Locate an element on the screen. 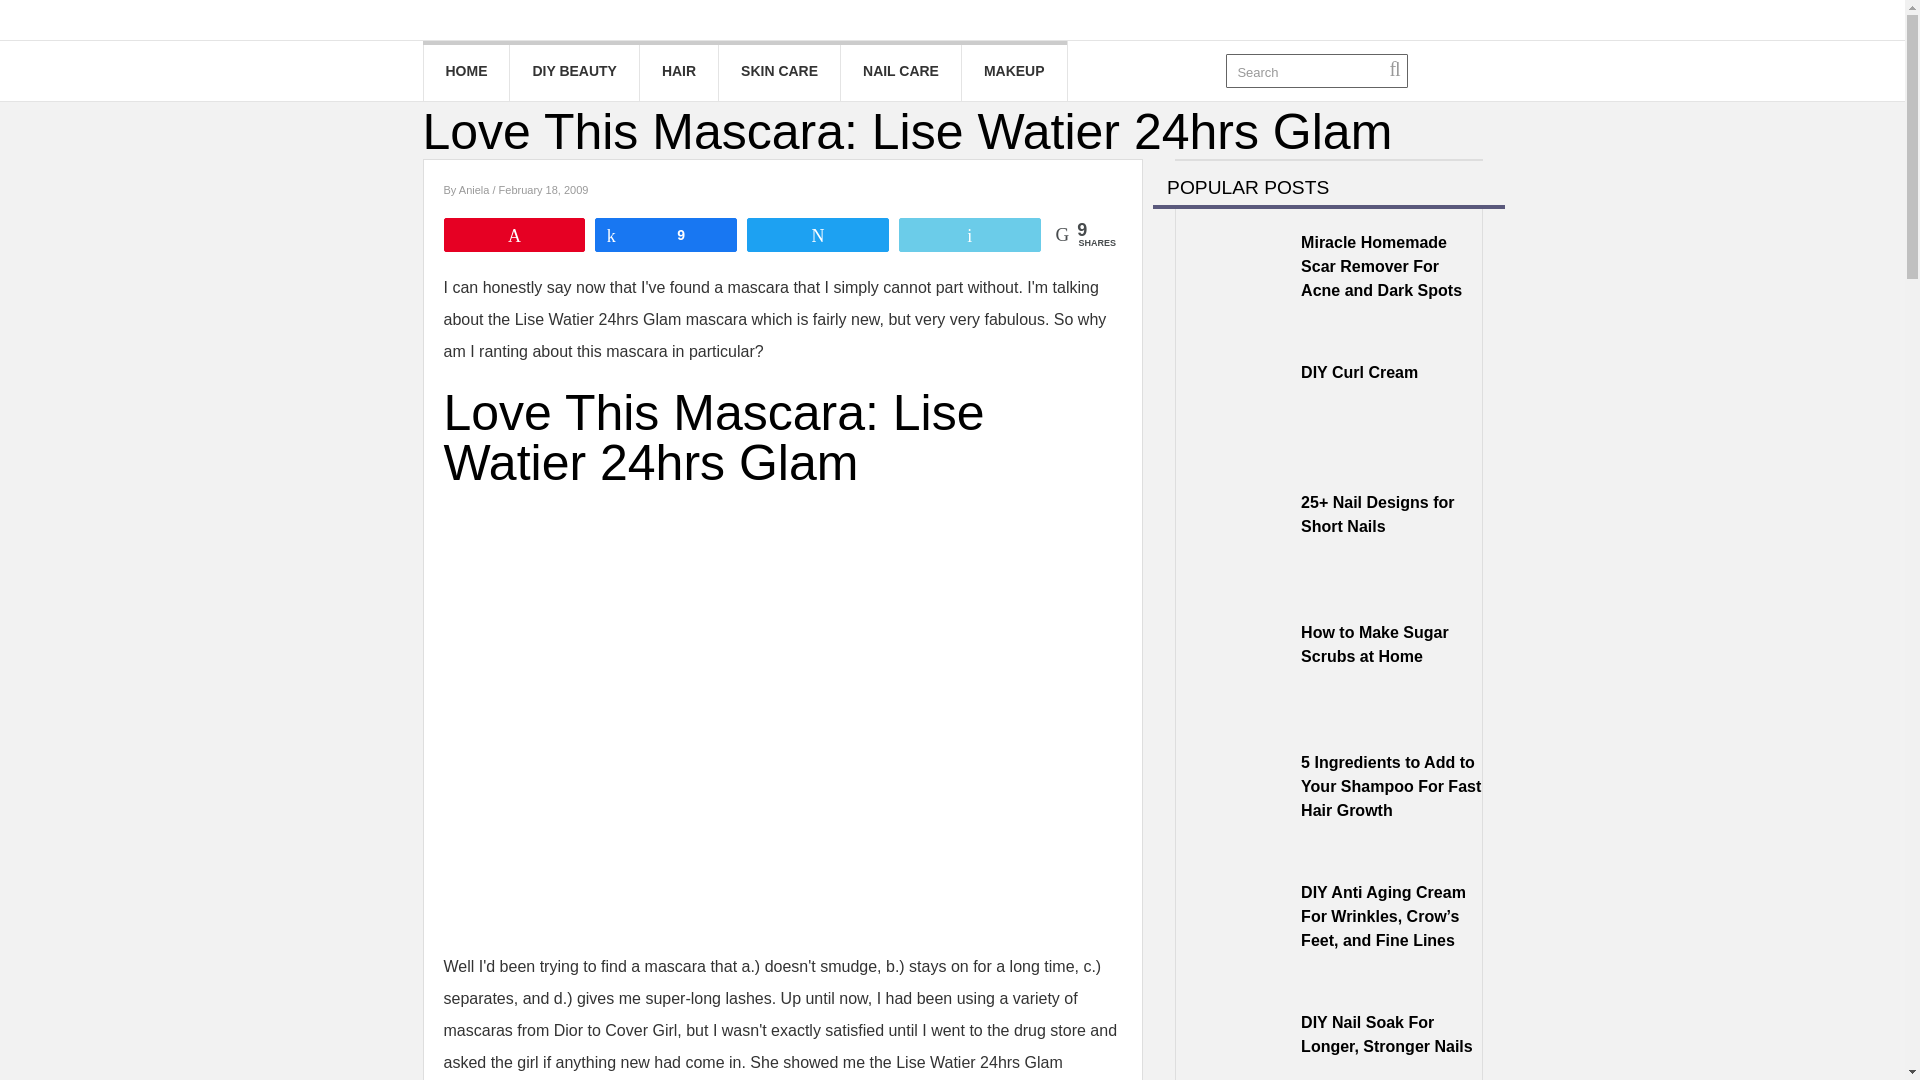  NAIL CARE is located at coordinates (900, 71).